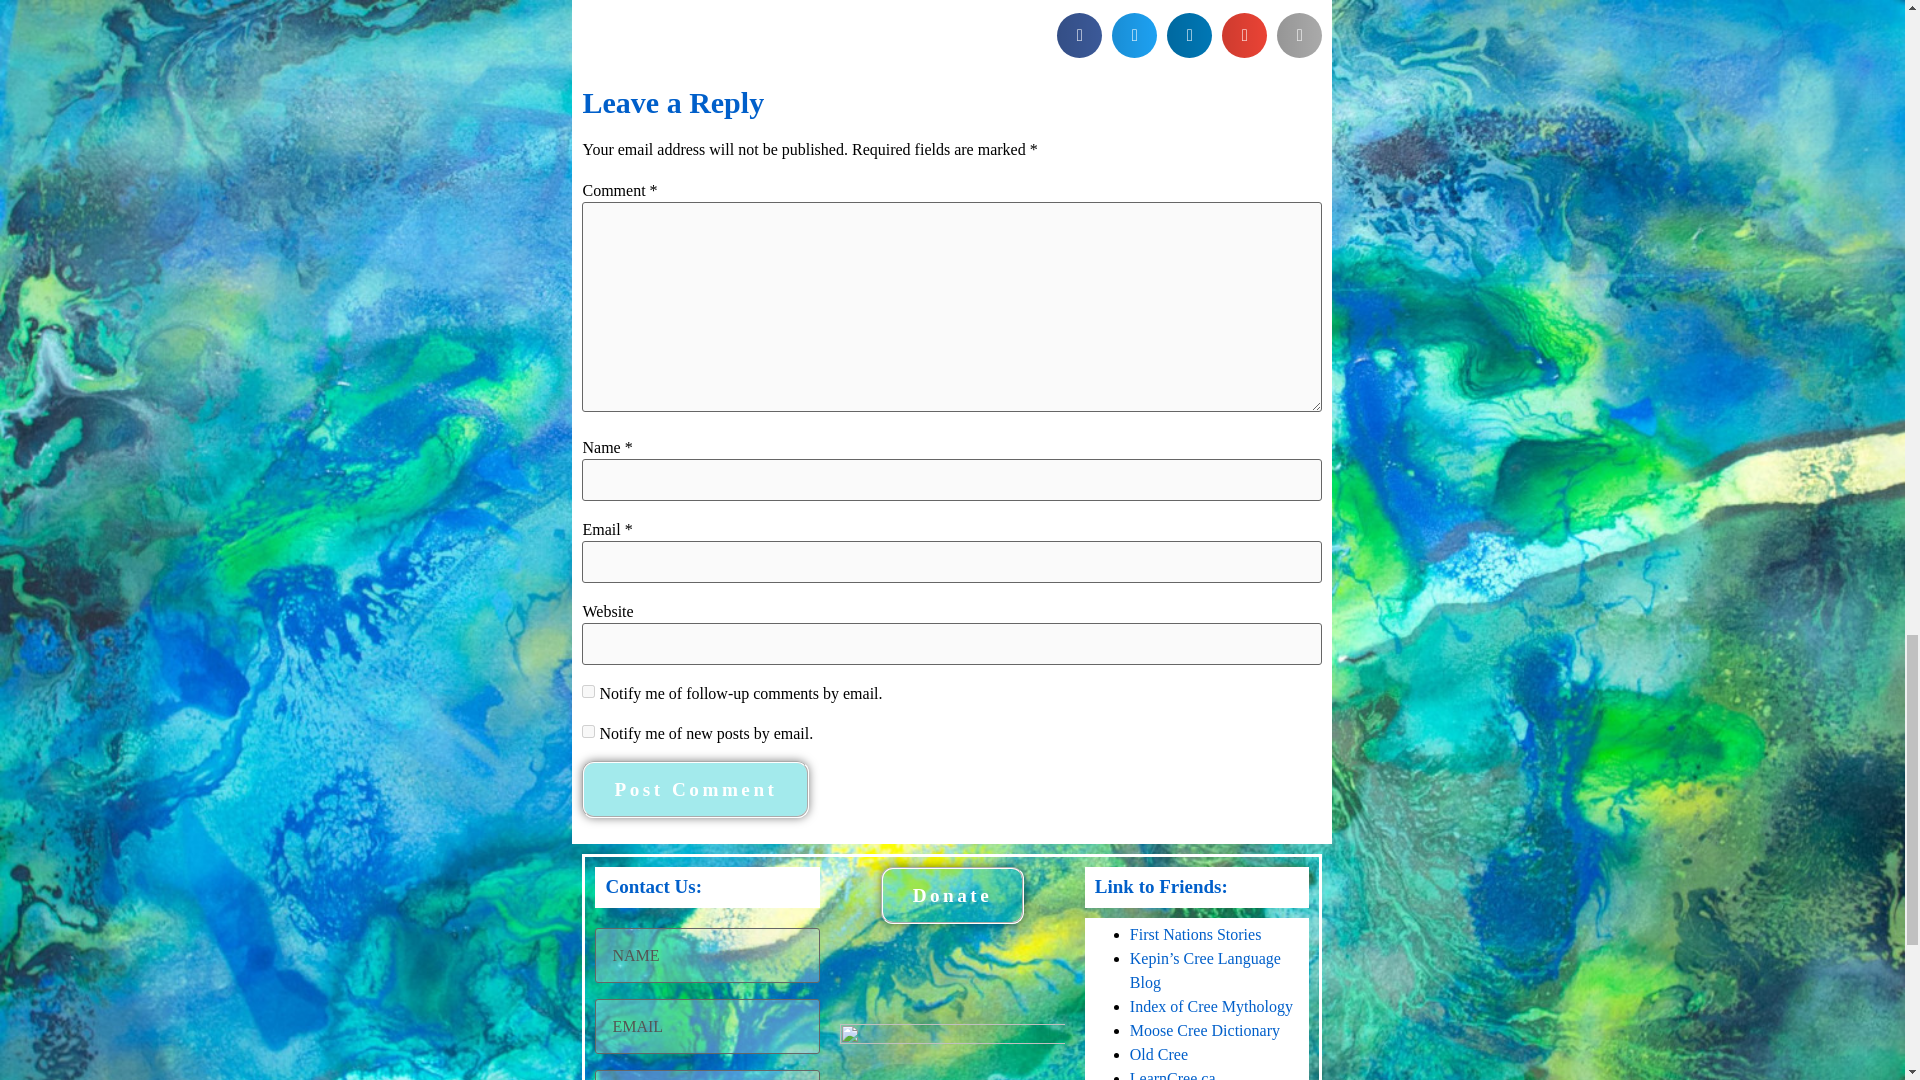 The height and width of the screenshot is (1080, 1920). What do you see at coordinates (707, 954) in the screenshot?
I see `NAME` at bounding box center [707, 954].